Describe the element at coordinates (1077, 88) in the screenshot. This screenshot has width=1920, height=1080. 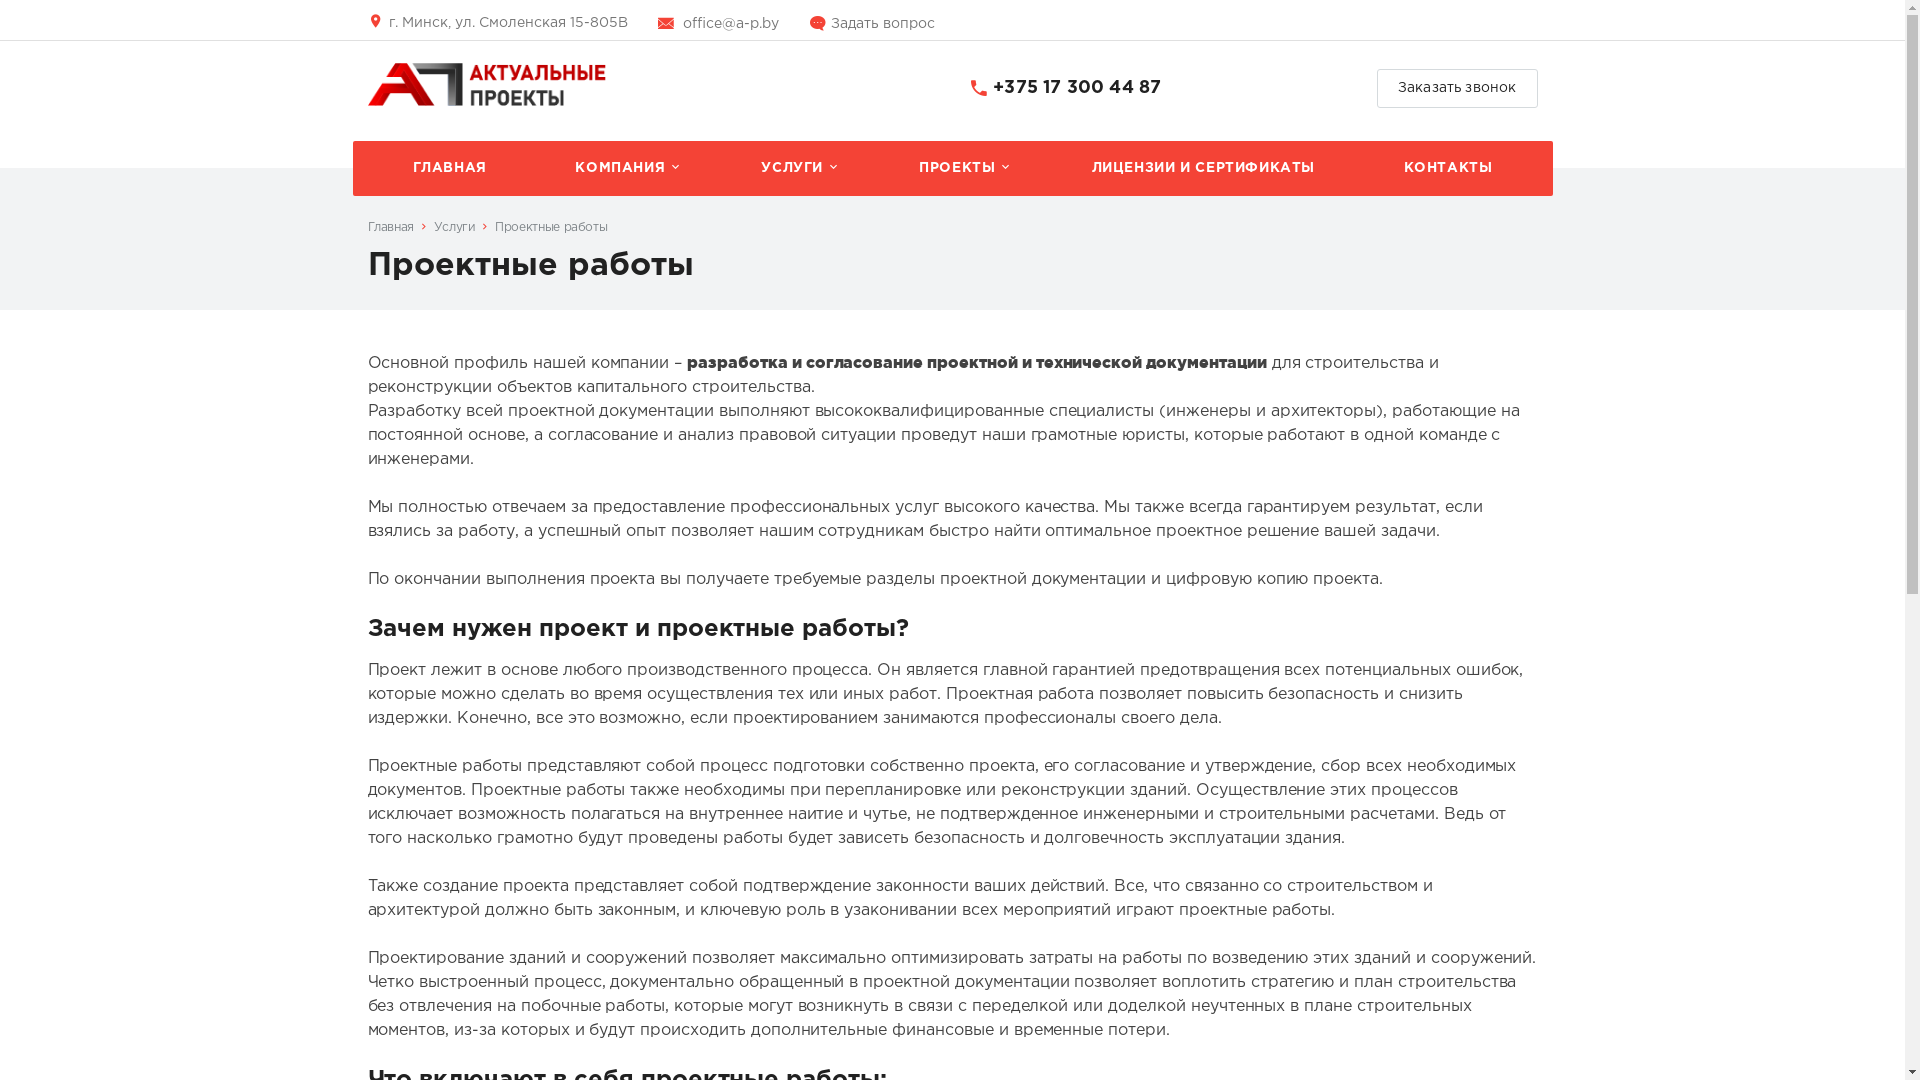
I see `+375 17 300 44 87` at that location.